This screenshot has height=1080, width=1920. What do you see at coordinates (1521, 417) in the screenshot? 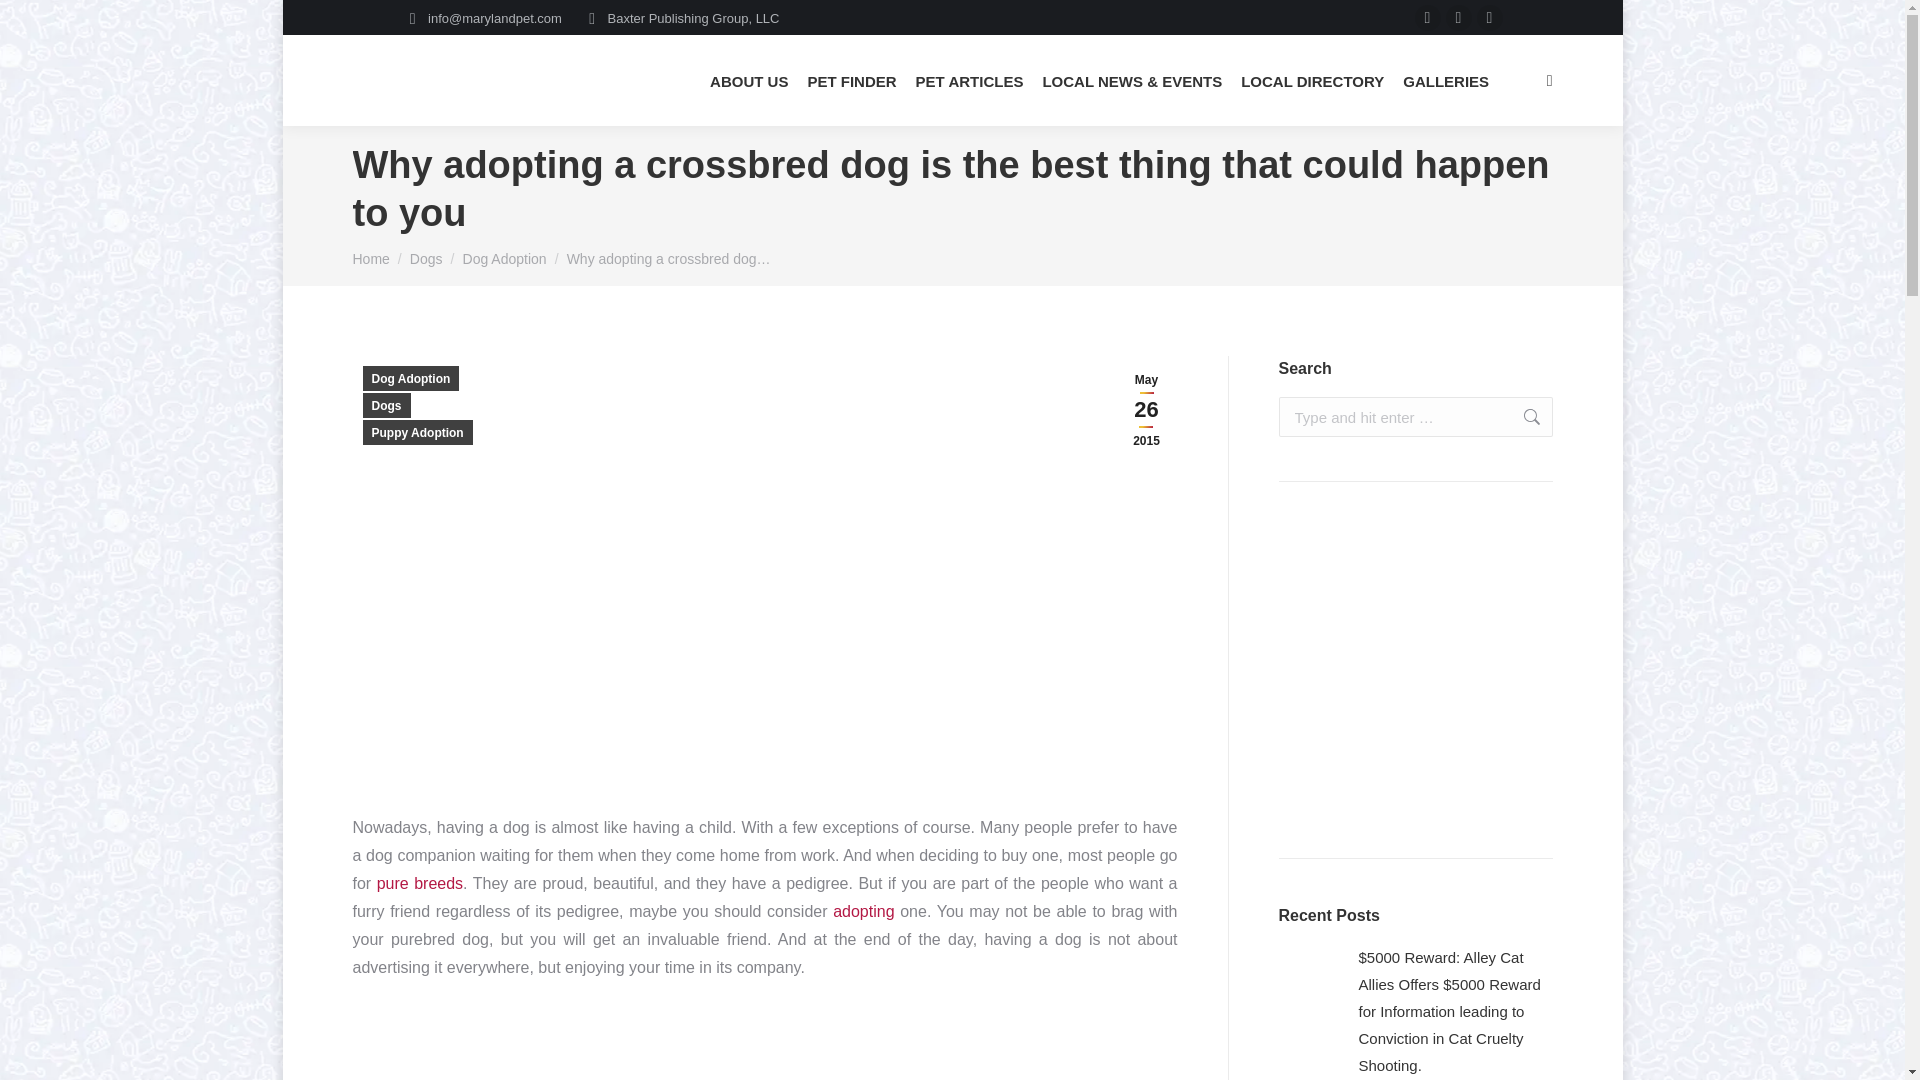
I see `Go!` at bounding box center [1521, 417].